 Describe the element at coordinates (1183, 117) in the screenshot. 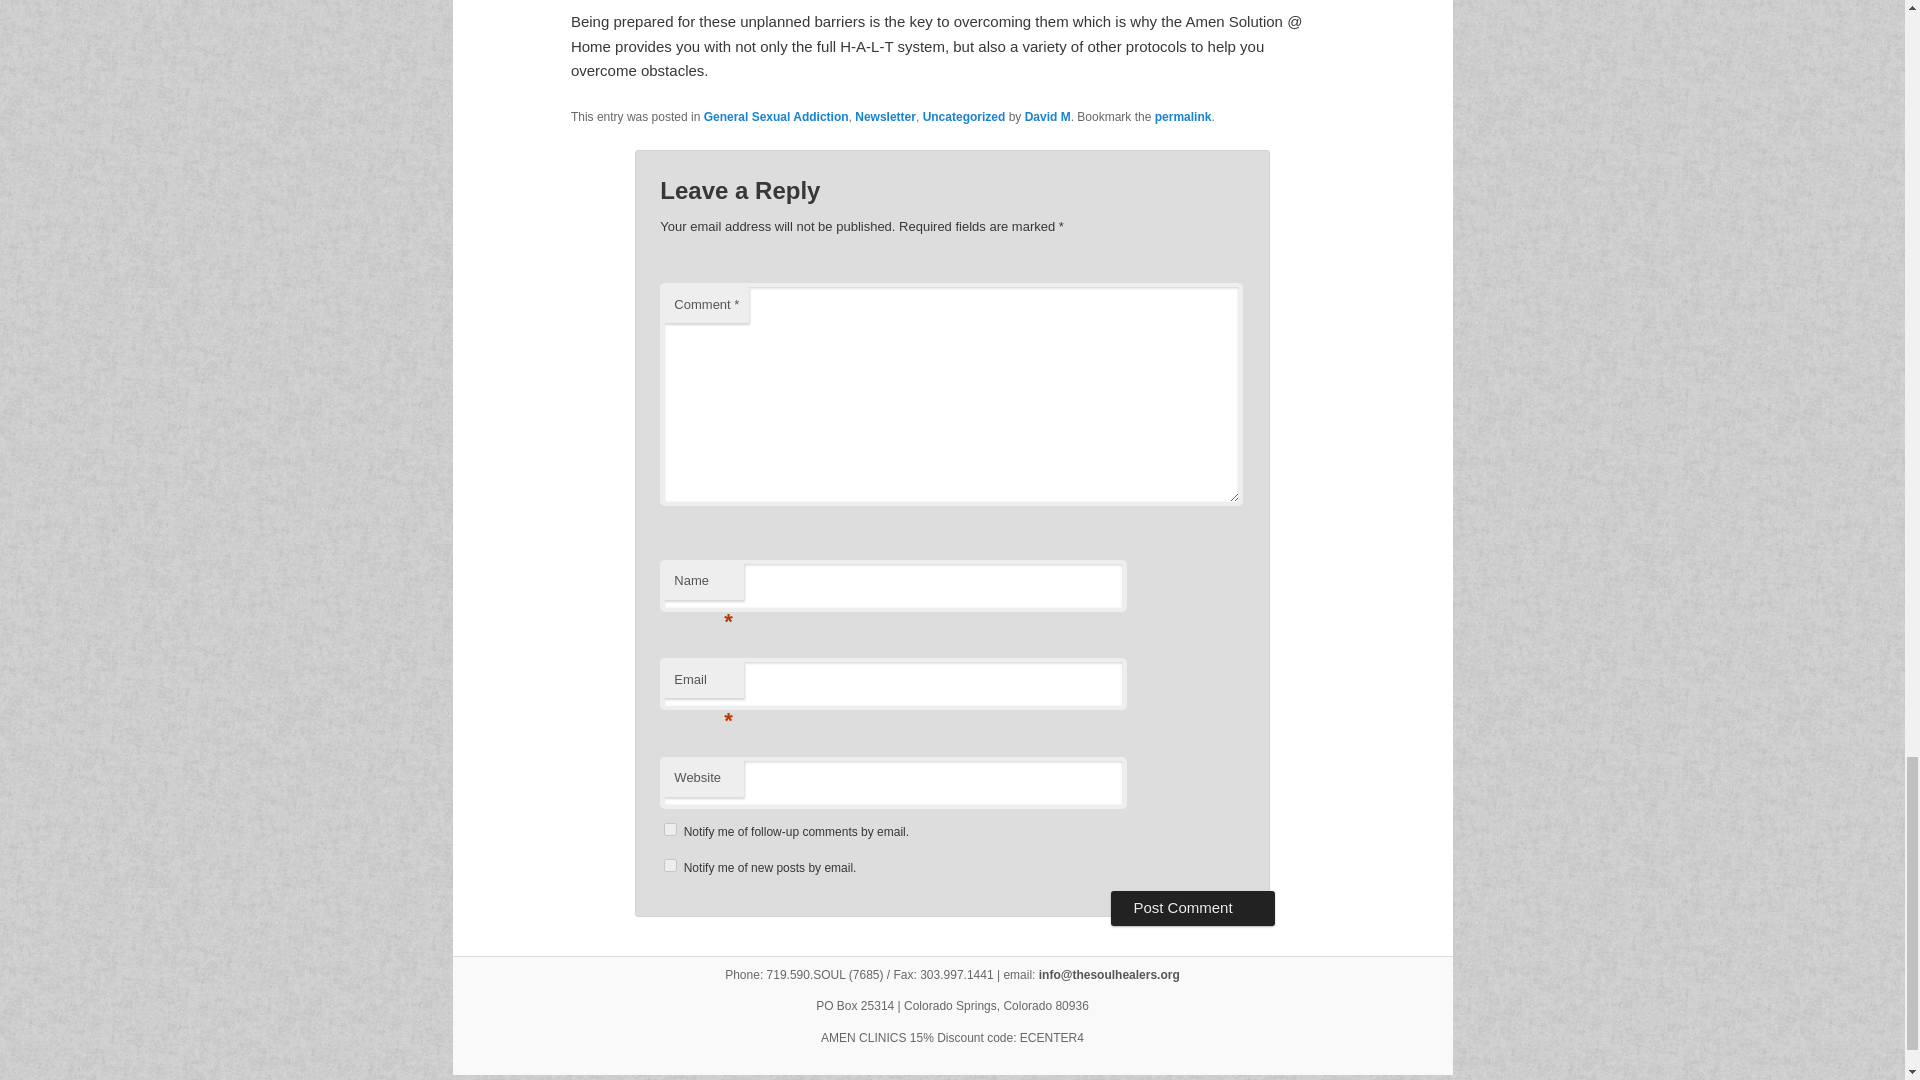

I see `permalink` at that location.